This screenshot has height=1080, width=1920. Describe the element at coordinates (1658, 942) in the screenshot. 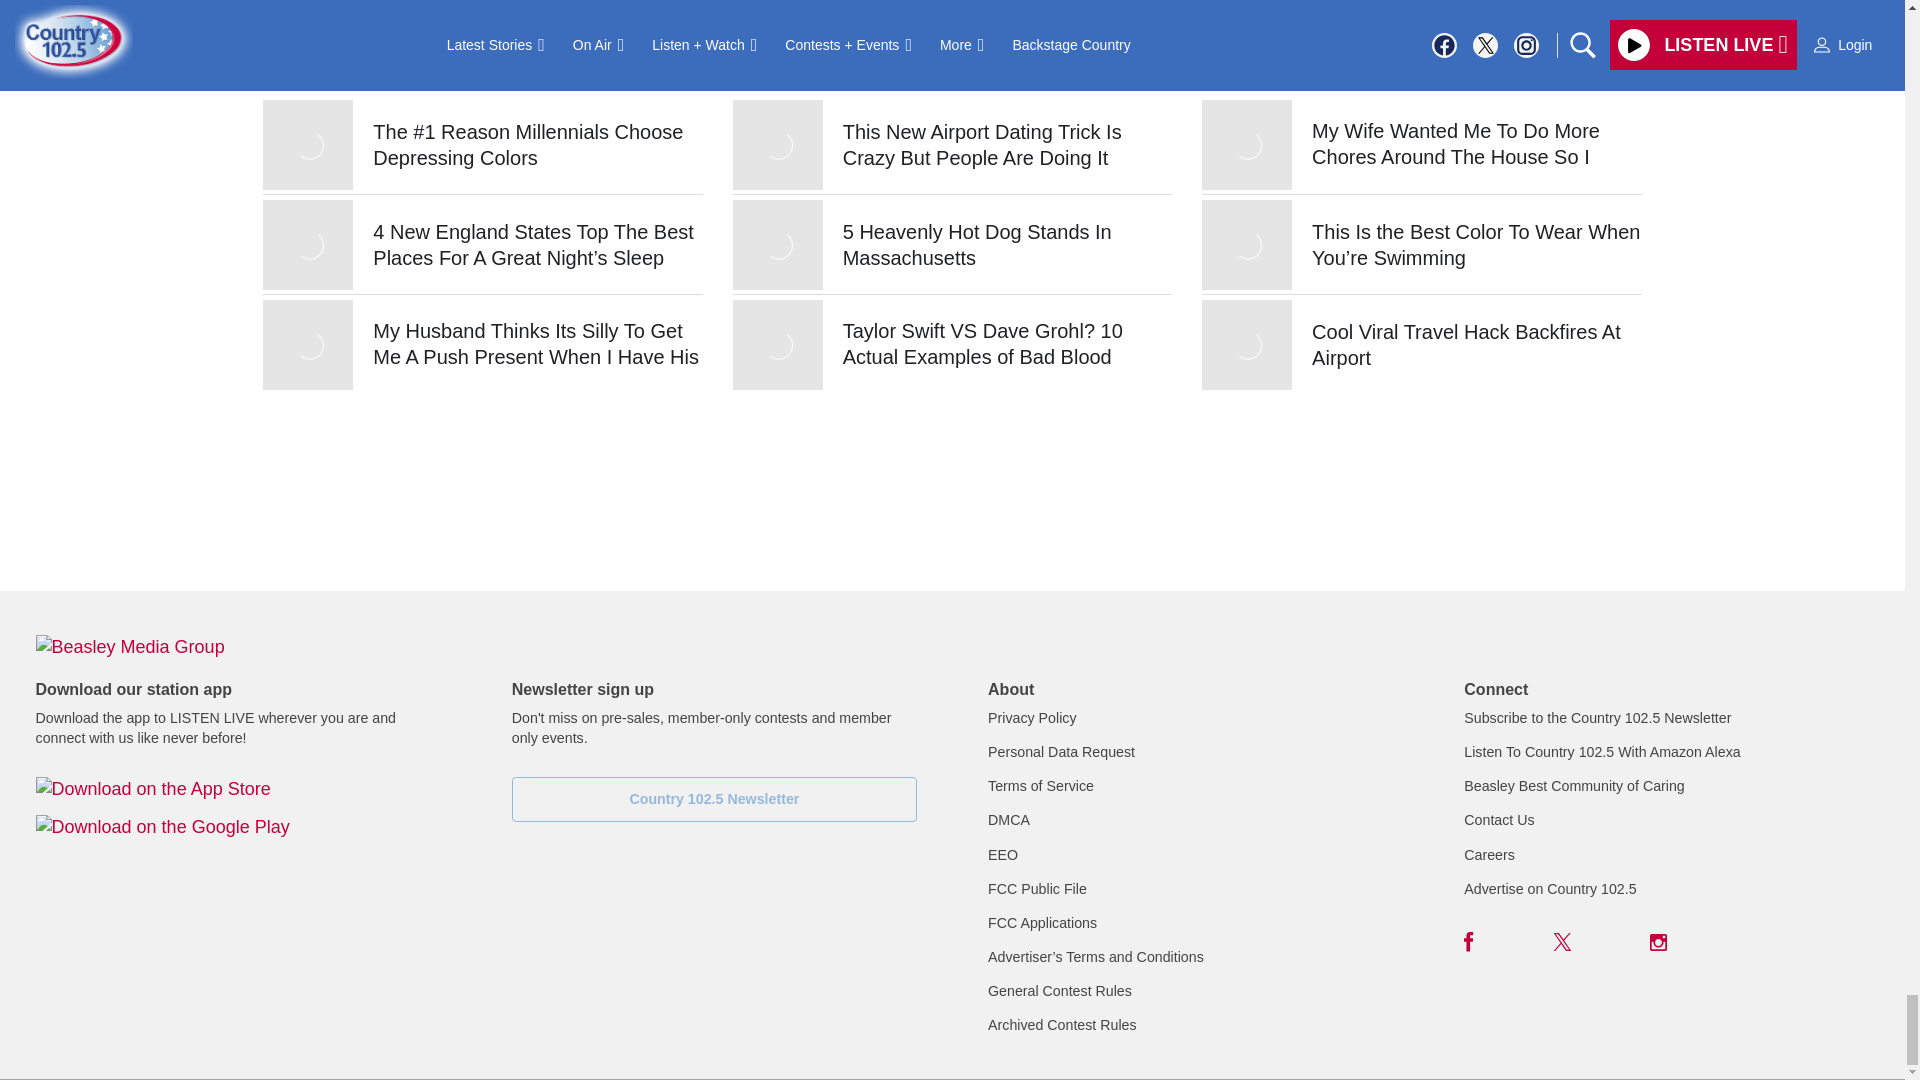

I see `Instagram` at that location.